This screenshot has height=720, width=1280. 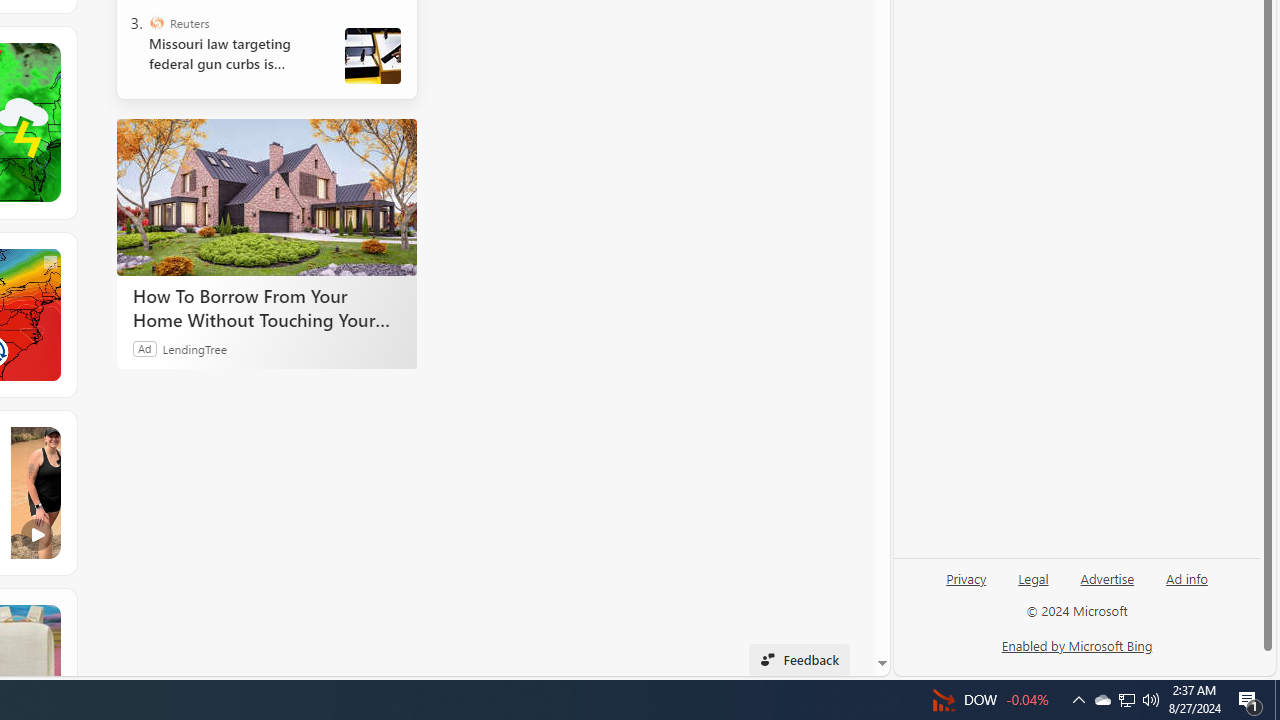 I want to click on LendingTree, so click(x=194, y=348).